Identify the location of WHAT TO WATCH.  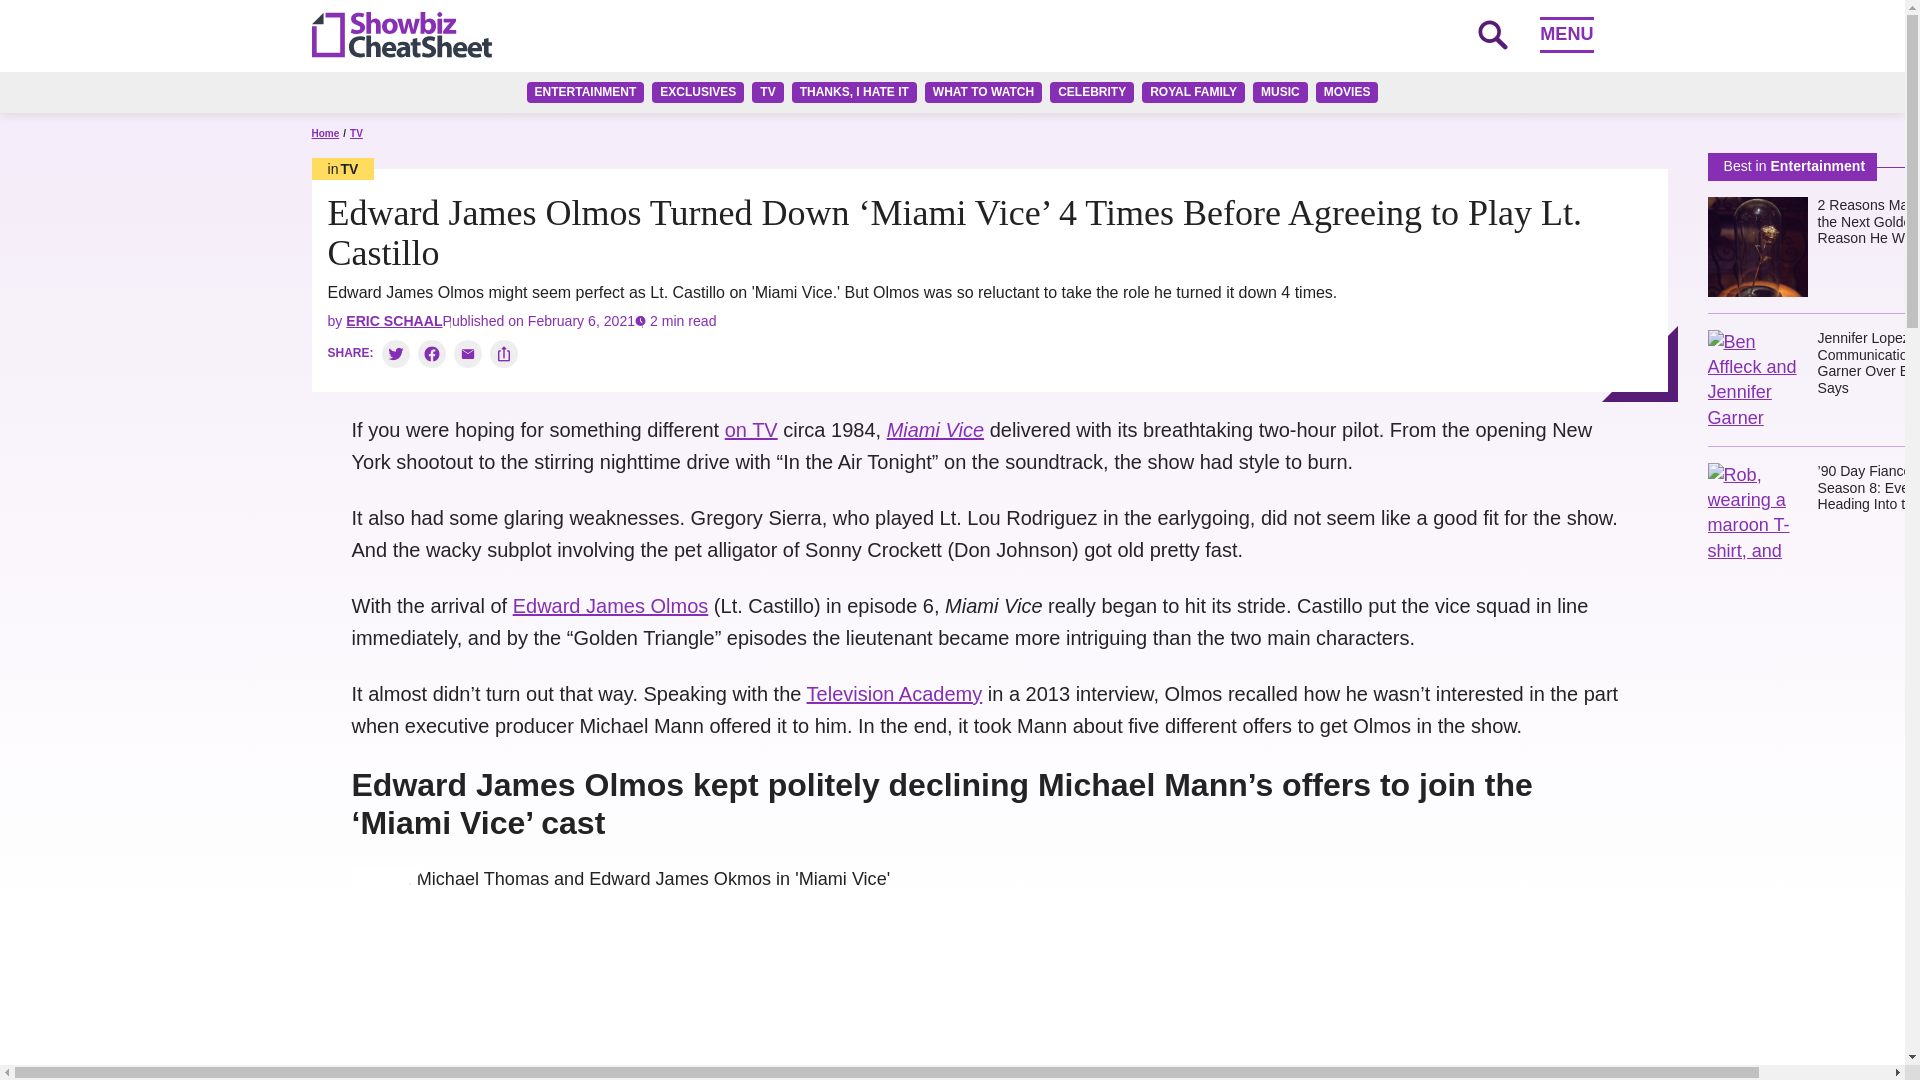
(984, 92).